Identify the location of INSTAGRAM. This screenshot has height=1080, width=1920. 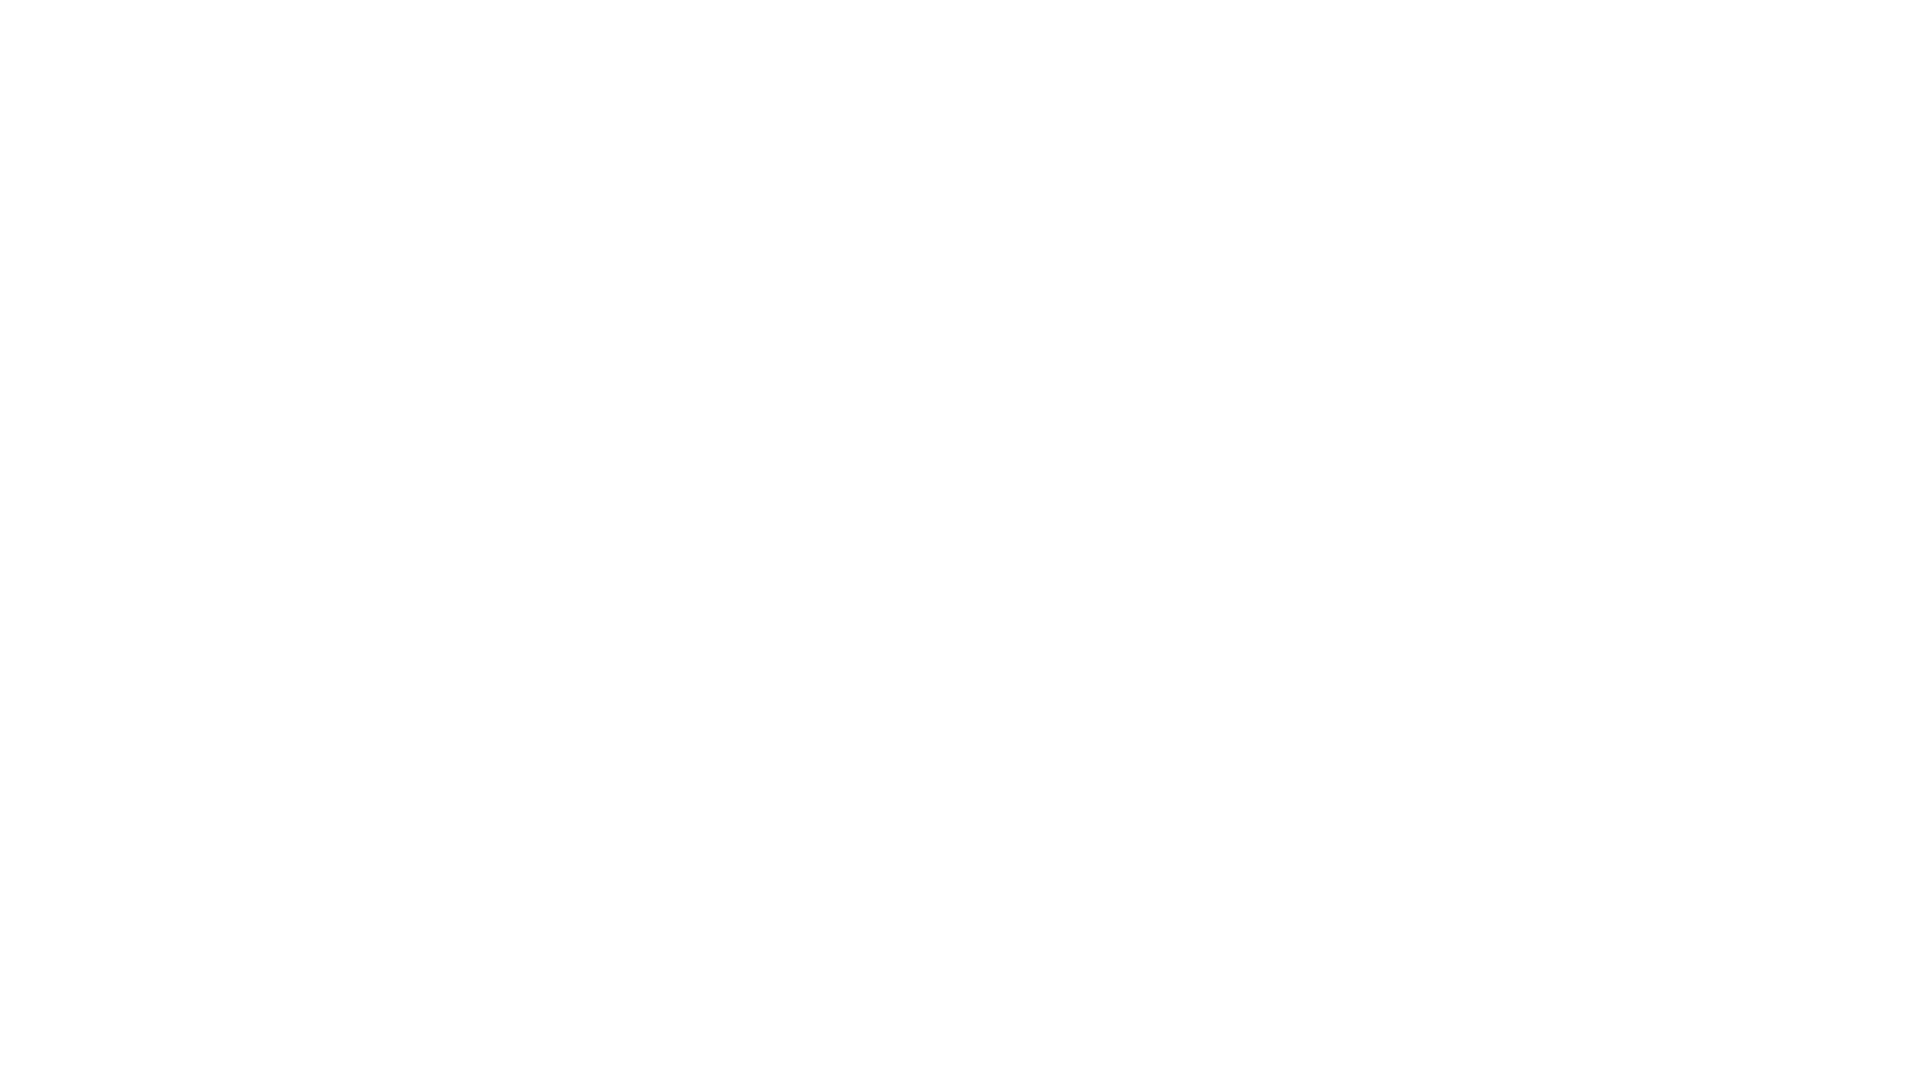
(1044, 660).